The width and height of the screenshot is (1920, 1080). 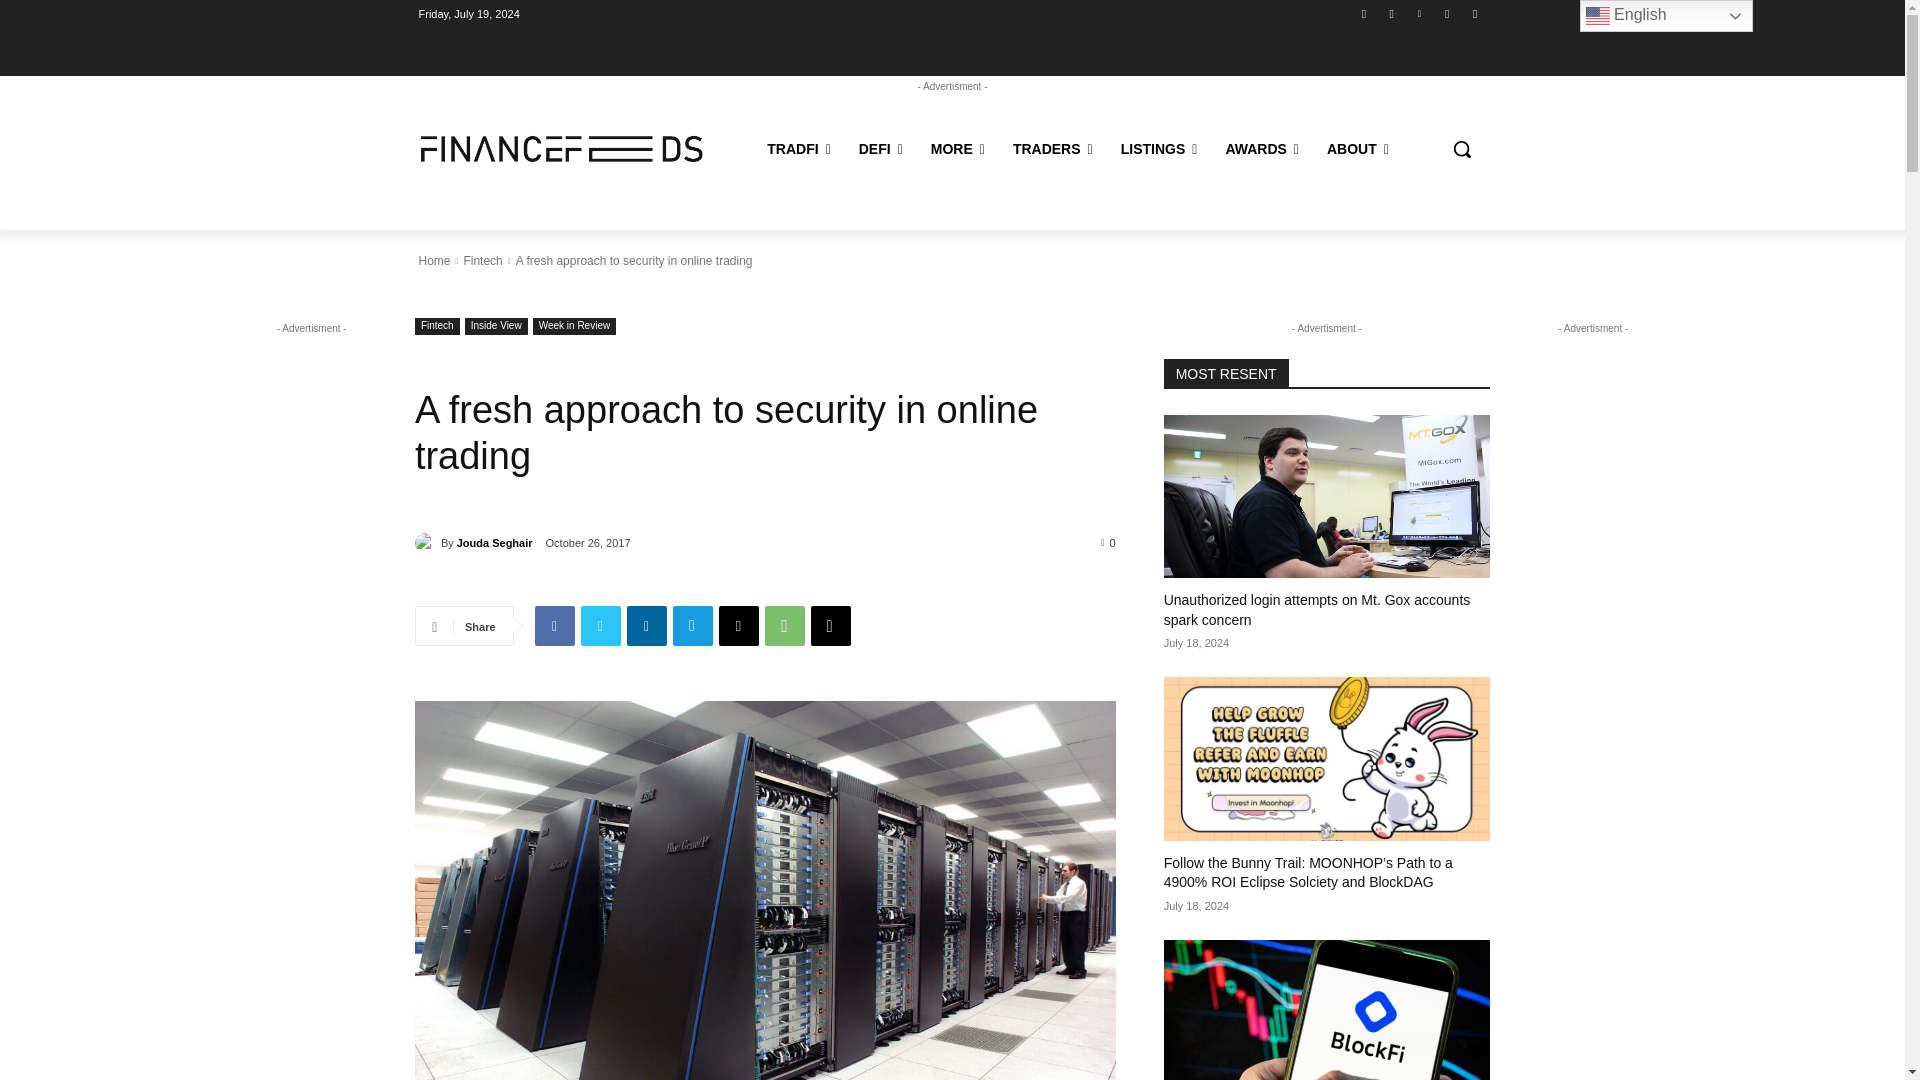 I want to click on Twitter, so click(x=1474, y=13).